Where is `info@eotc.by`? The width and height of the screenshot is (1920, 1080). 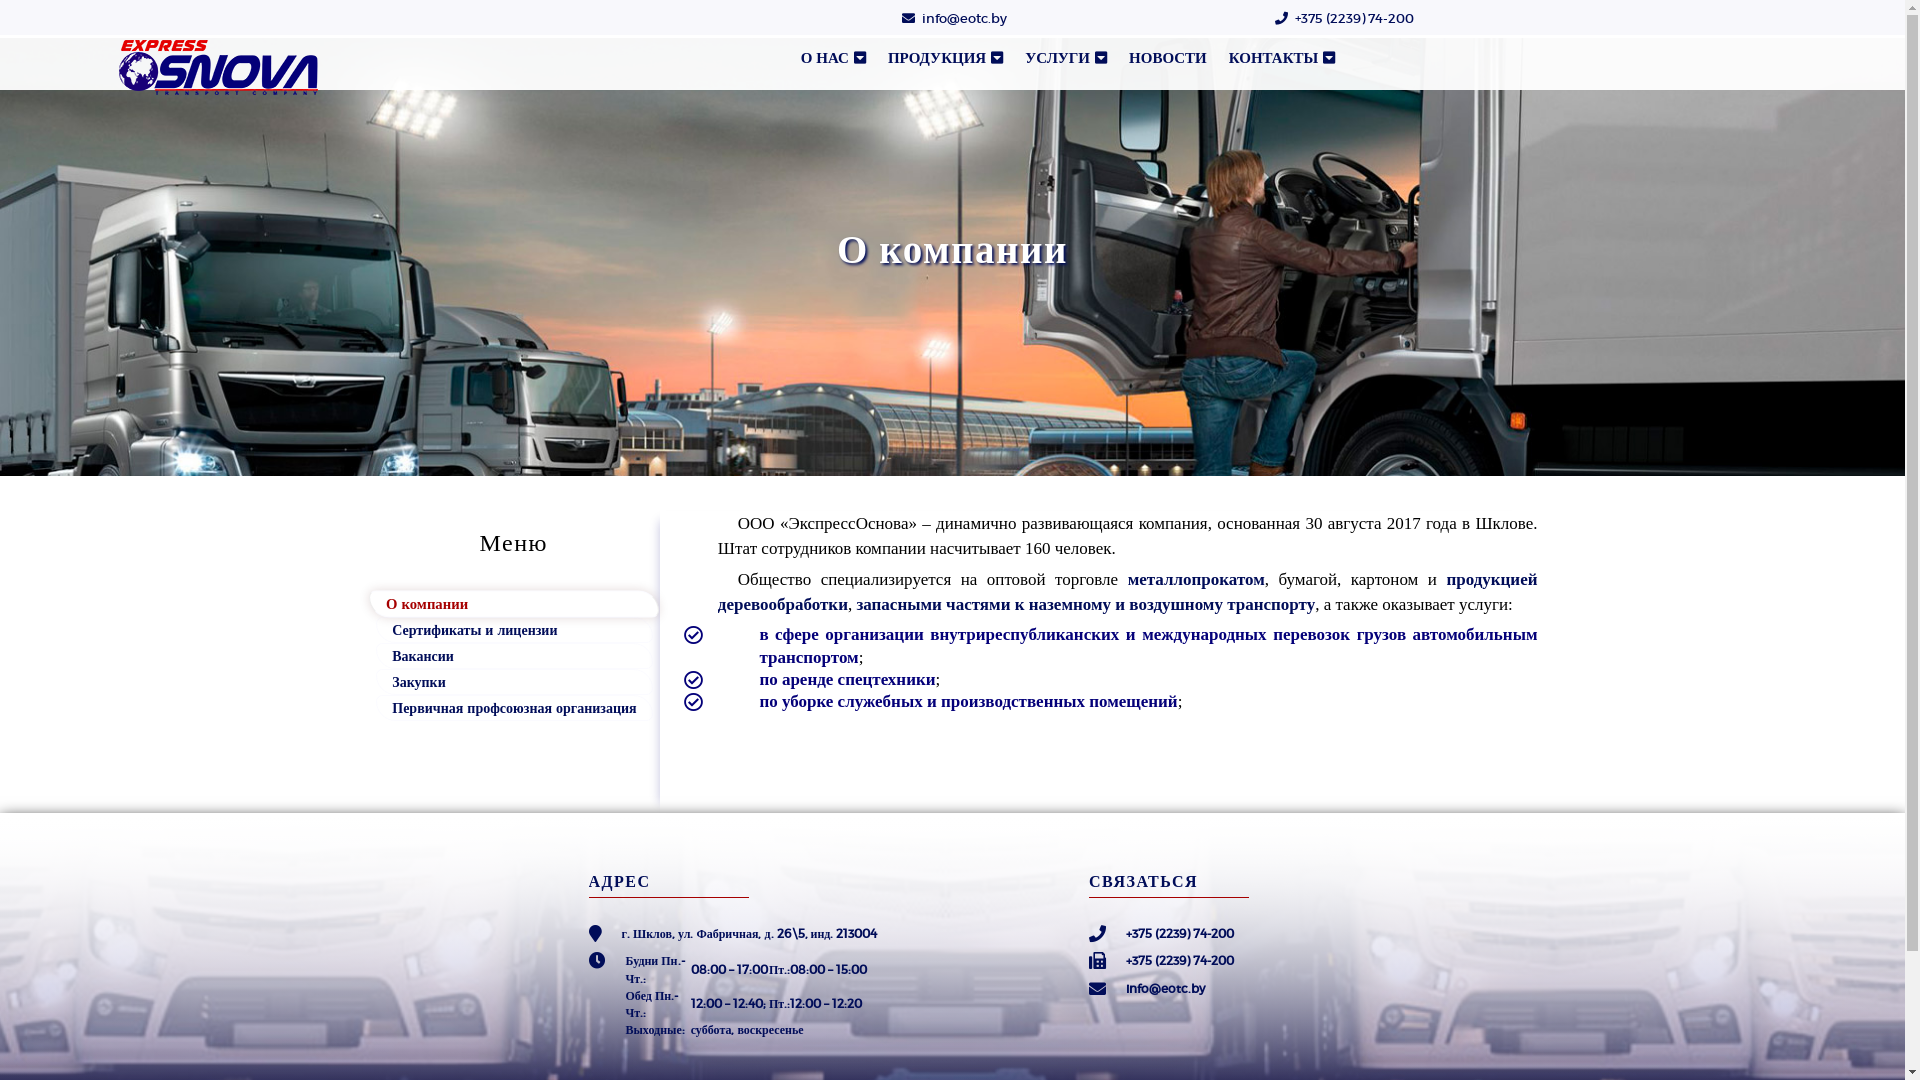
info@eotc.by is located at coordinates (964, 18).